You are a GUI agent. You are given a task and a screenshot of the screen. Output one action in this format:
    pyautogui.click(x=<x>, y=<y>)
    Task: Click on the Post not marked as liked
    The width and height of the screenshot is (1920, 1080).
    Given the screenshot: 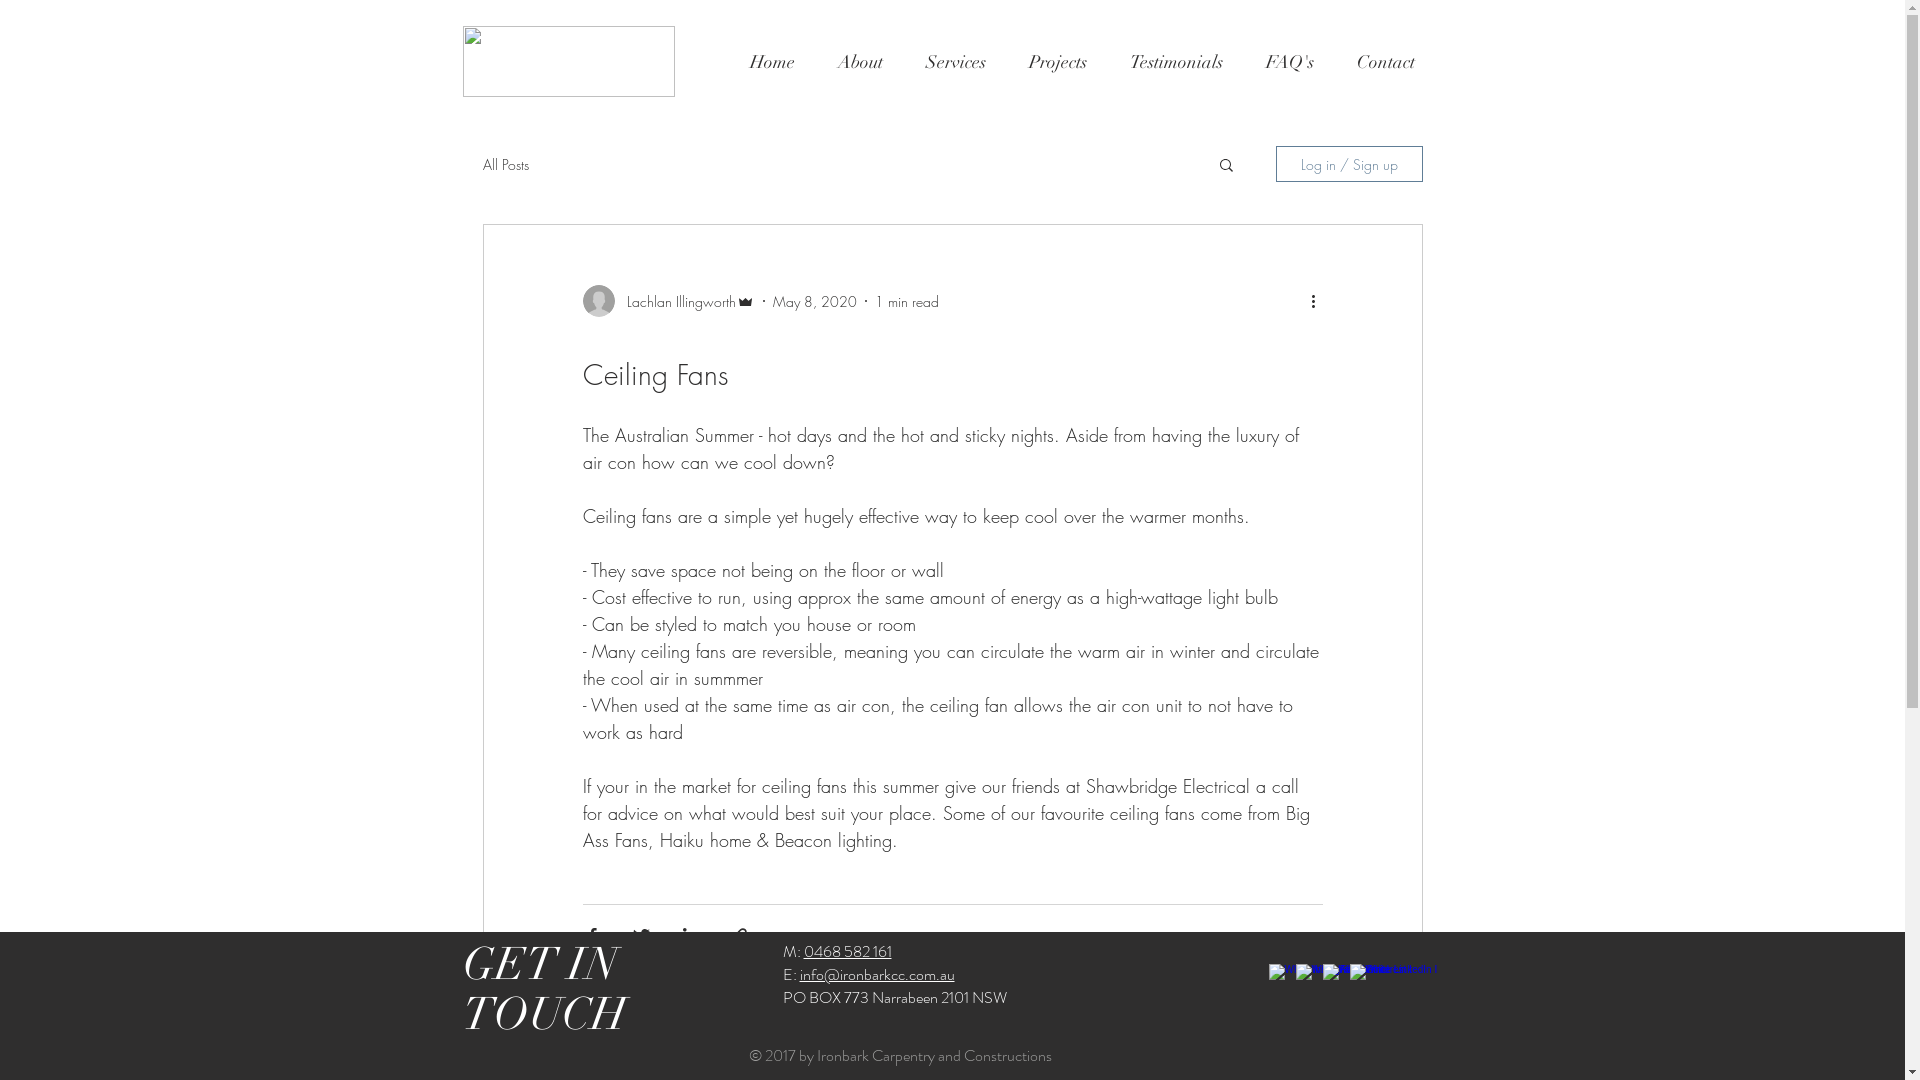 What is the action you would take?
    pyautogui.click(x=1314, y=994)
    